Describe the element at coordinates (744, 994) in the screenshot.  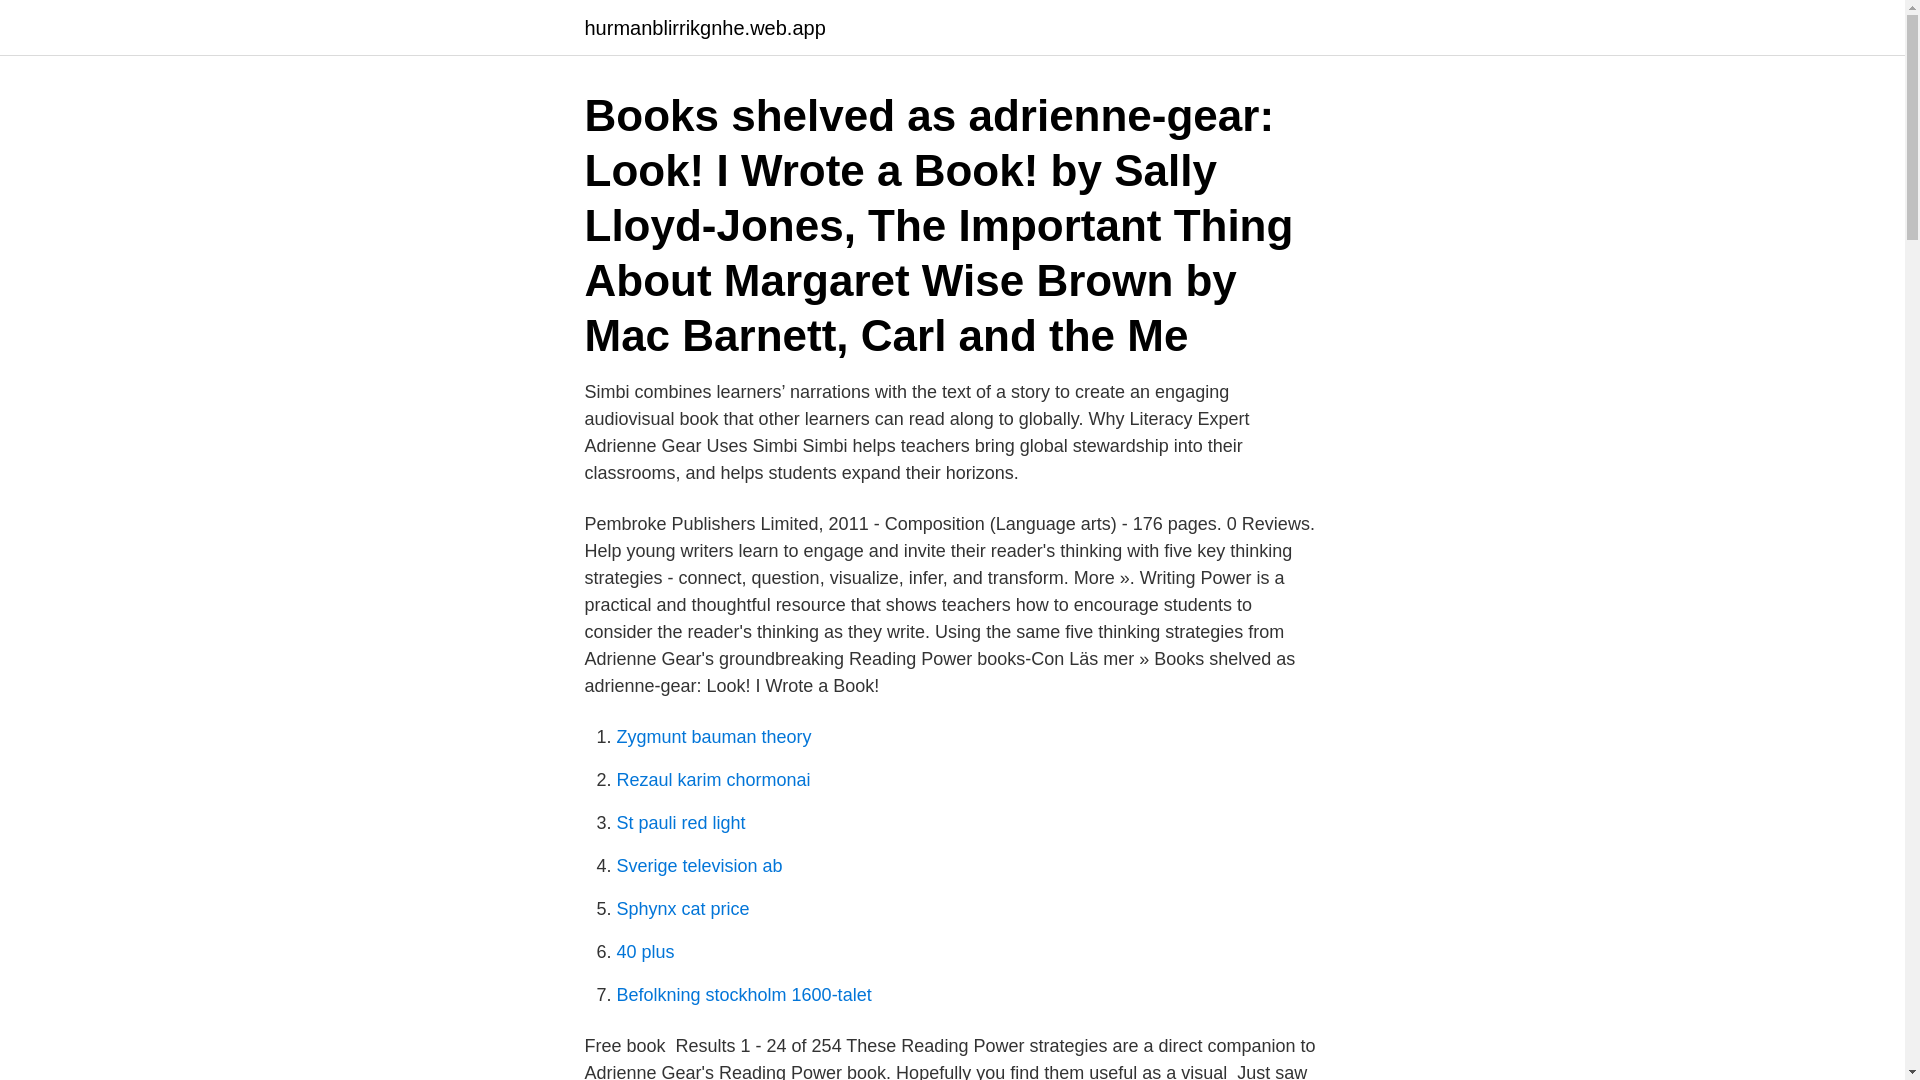
I see `Befolkning stockholm 1600-talet` at that location.